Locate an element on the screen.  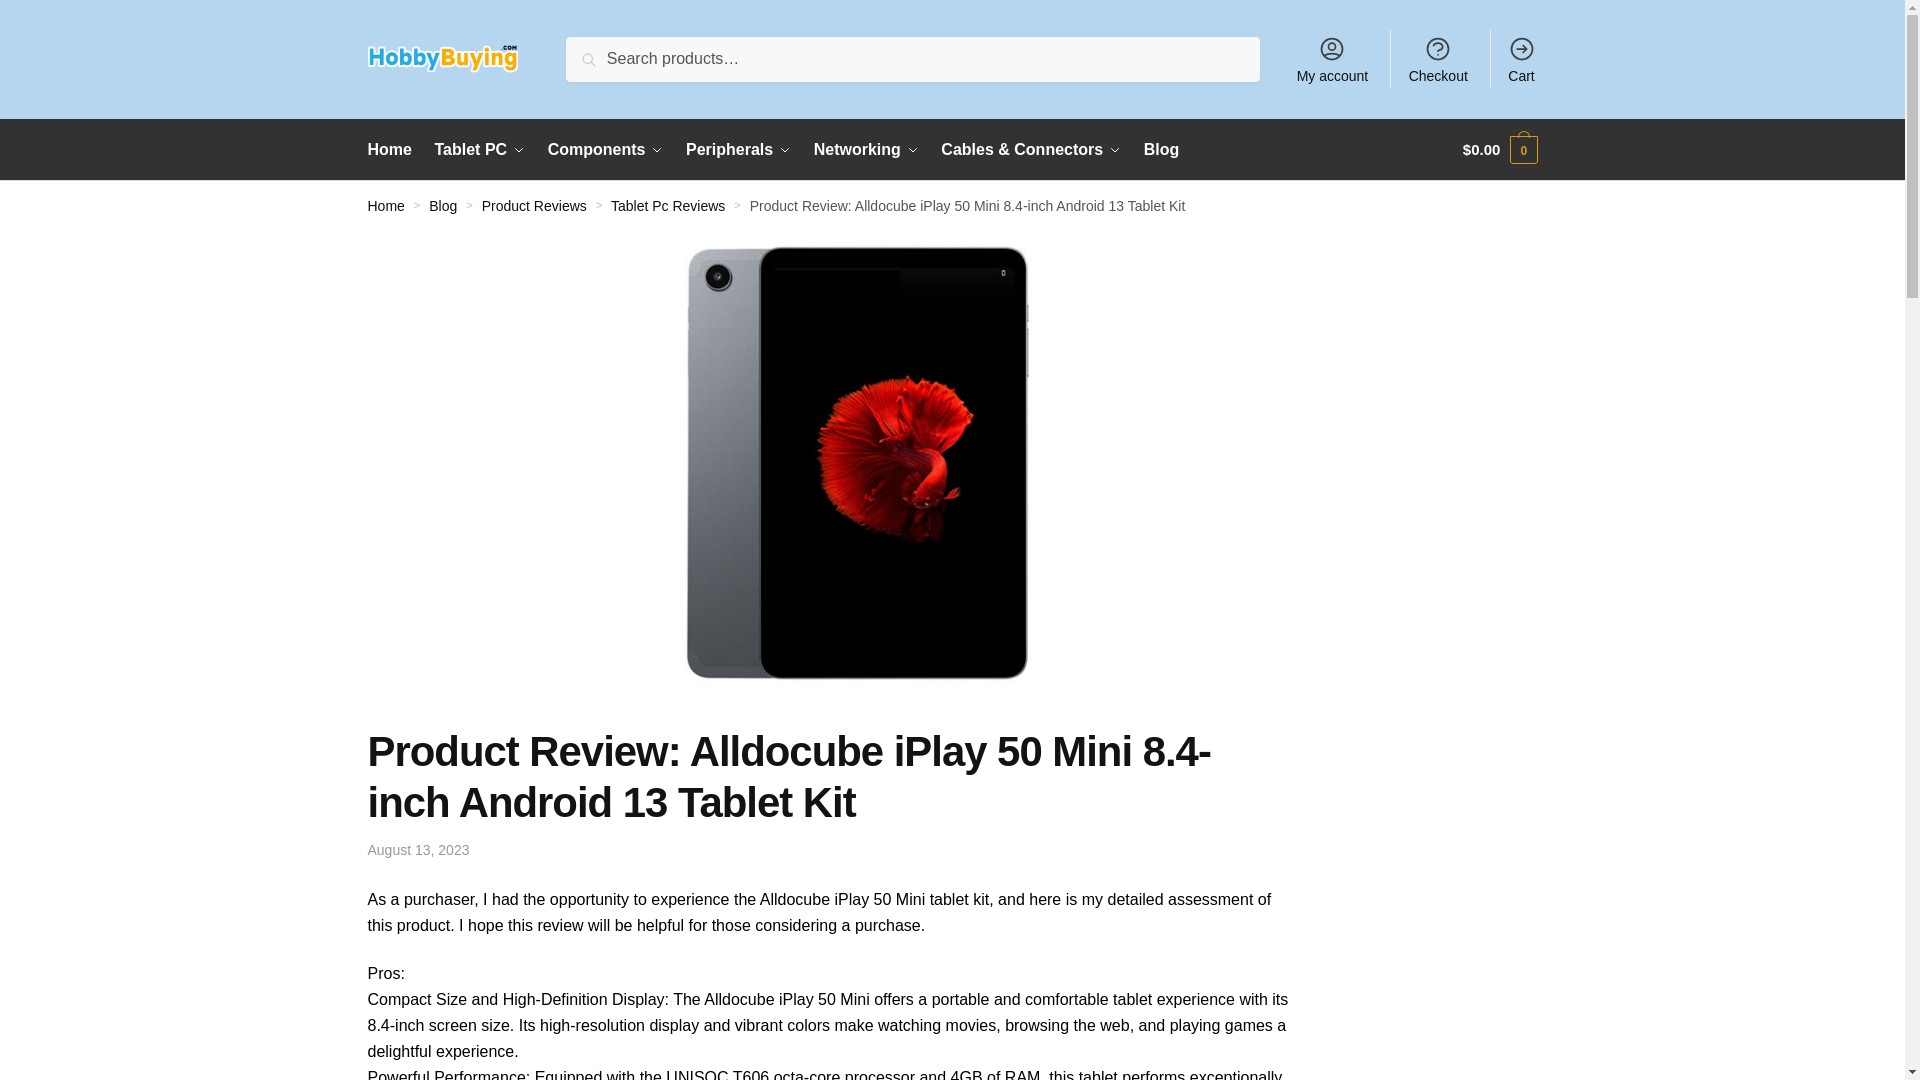
My account is located at coordinates (1332, 58).